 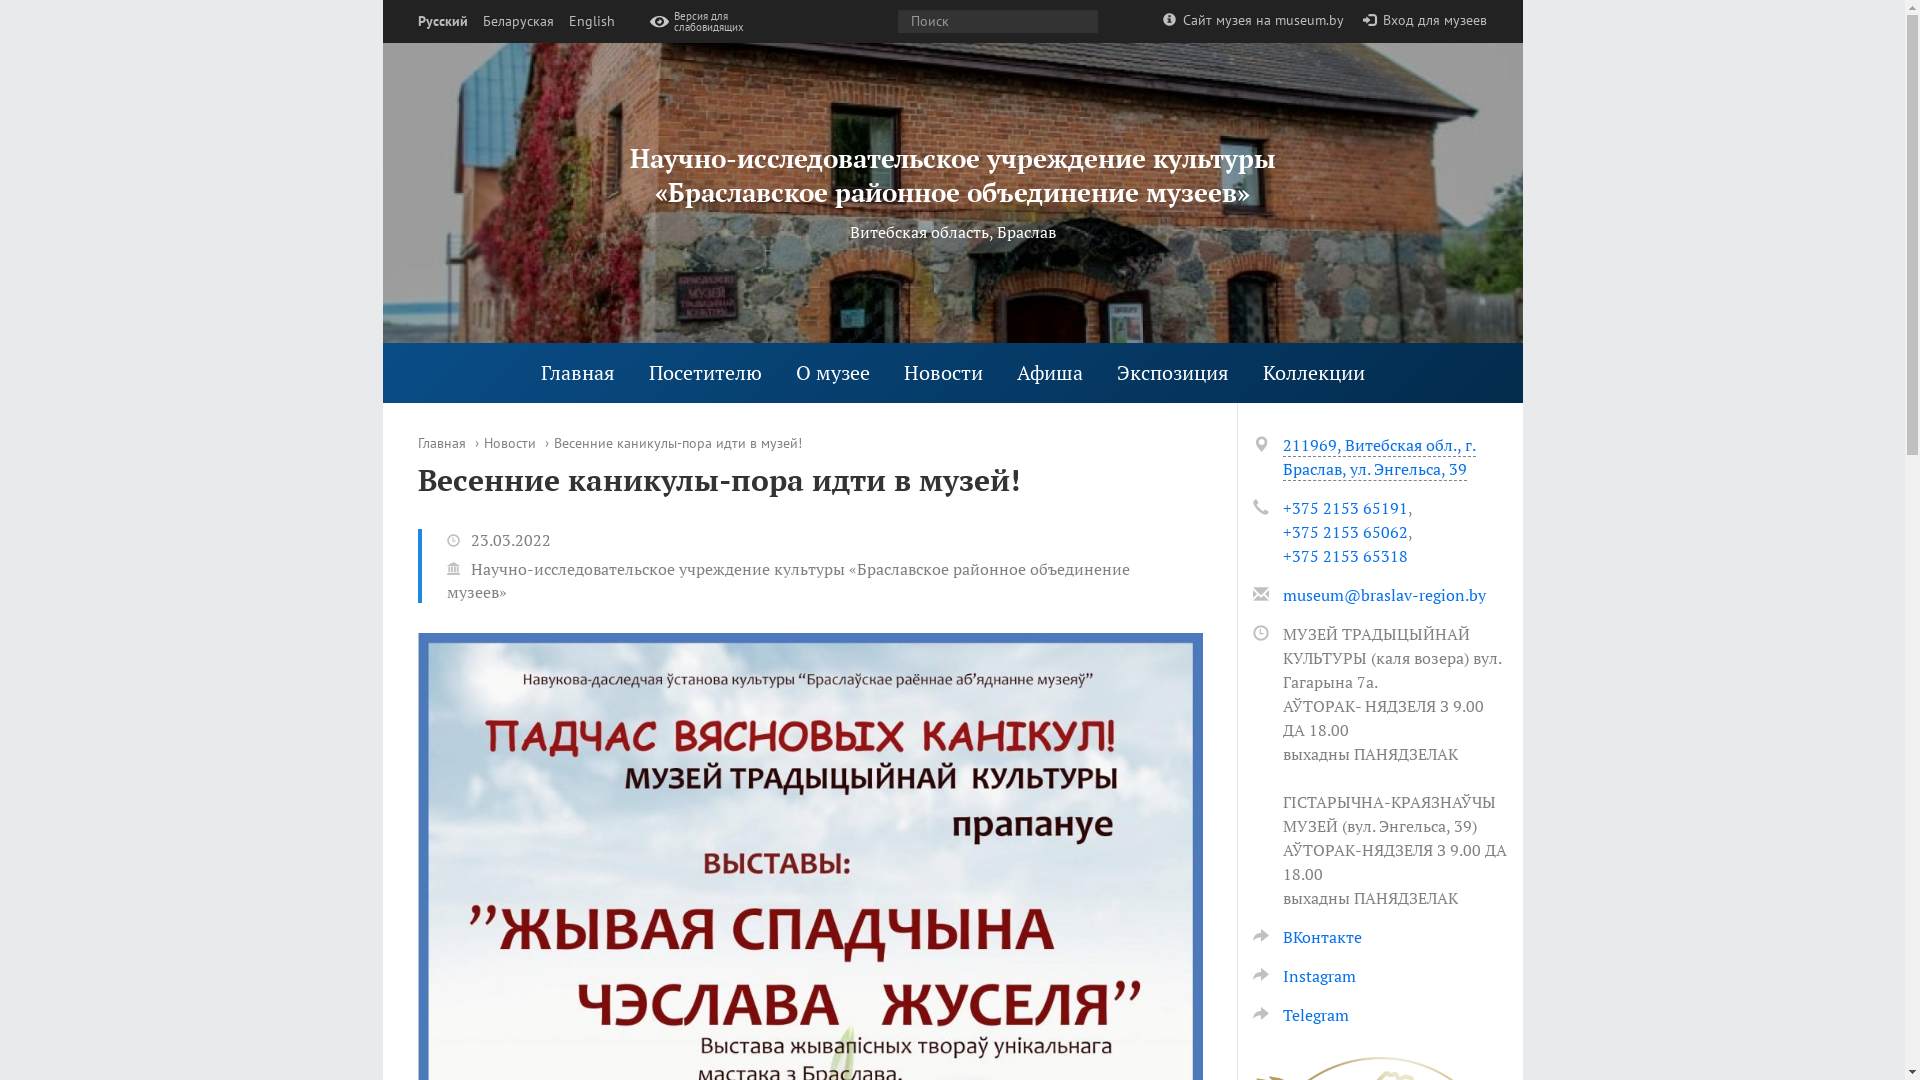 I want to click on Instagram, so click(x=1304, y=976).